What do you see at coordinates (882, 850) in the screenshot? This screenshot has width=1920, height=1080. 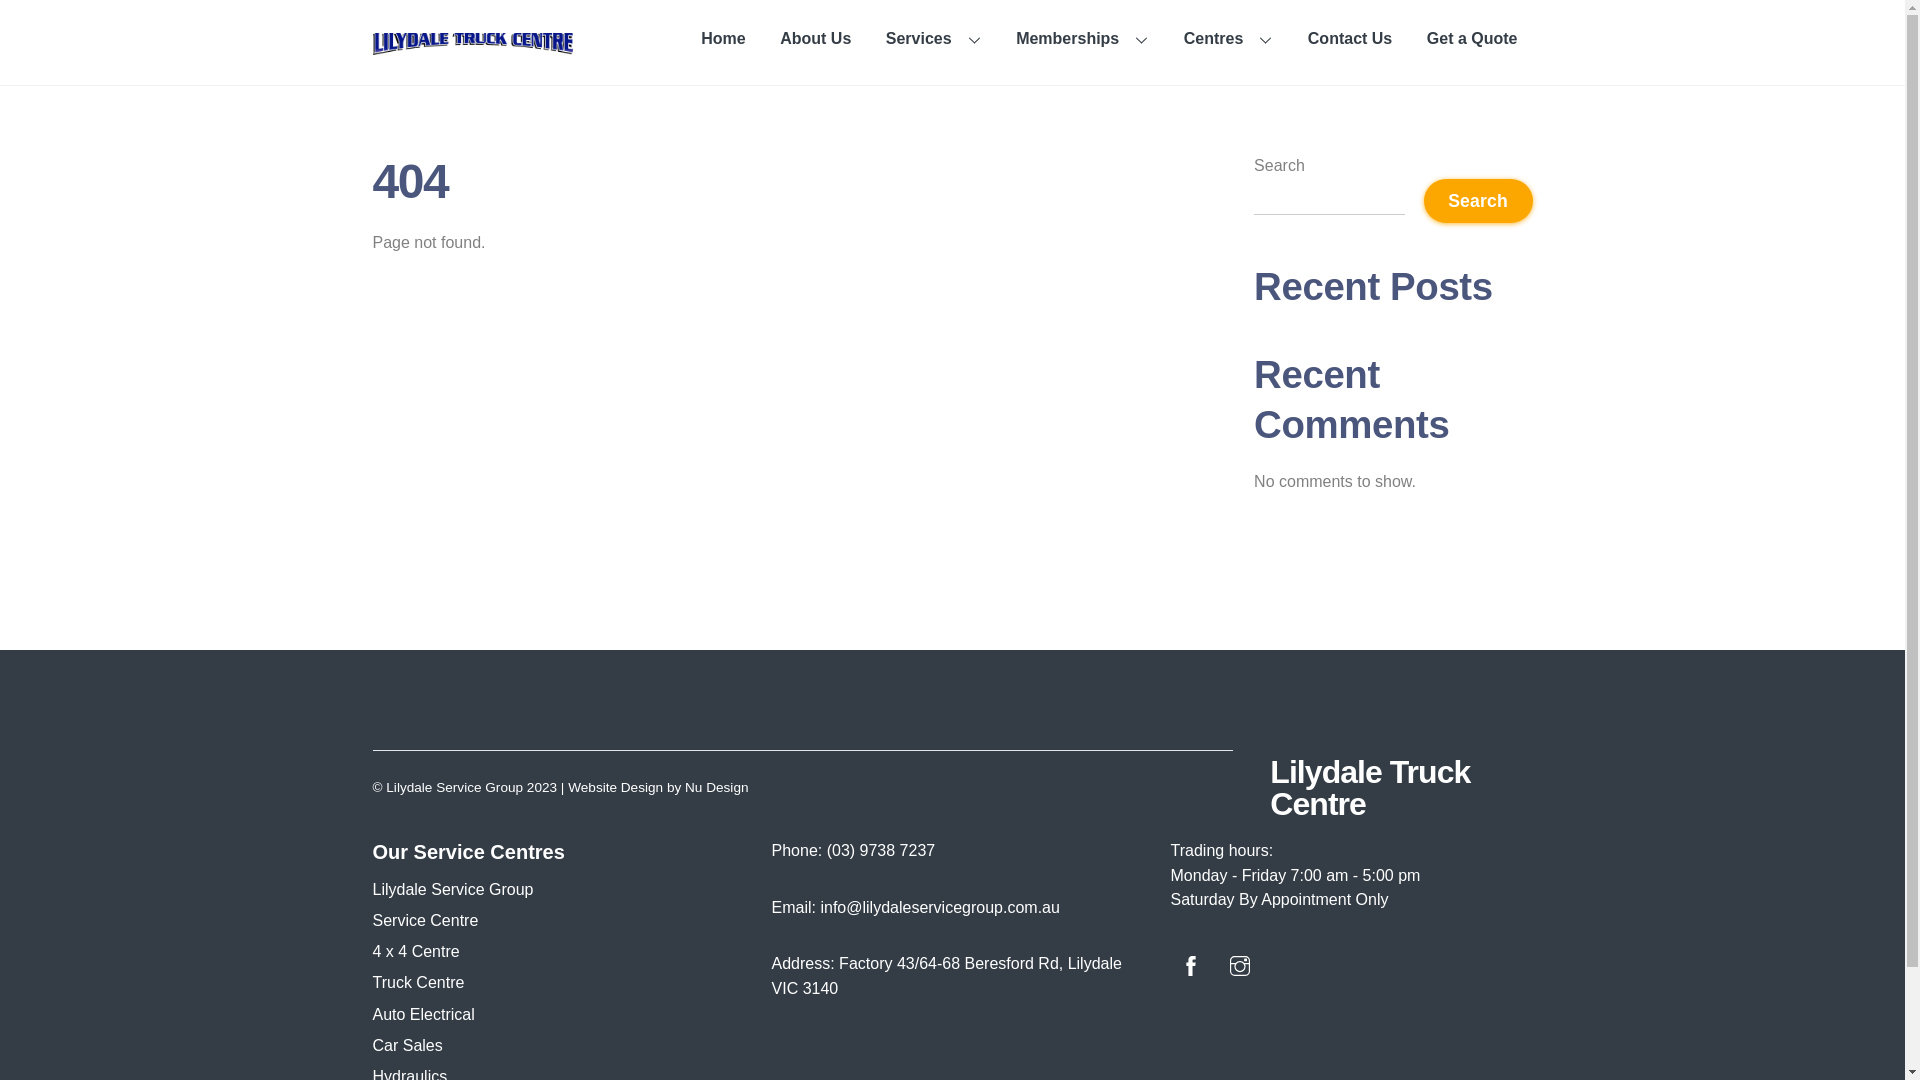 I see `(03) 9738 7237` at bounding box center [882, 850].